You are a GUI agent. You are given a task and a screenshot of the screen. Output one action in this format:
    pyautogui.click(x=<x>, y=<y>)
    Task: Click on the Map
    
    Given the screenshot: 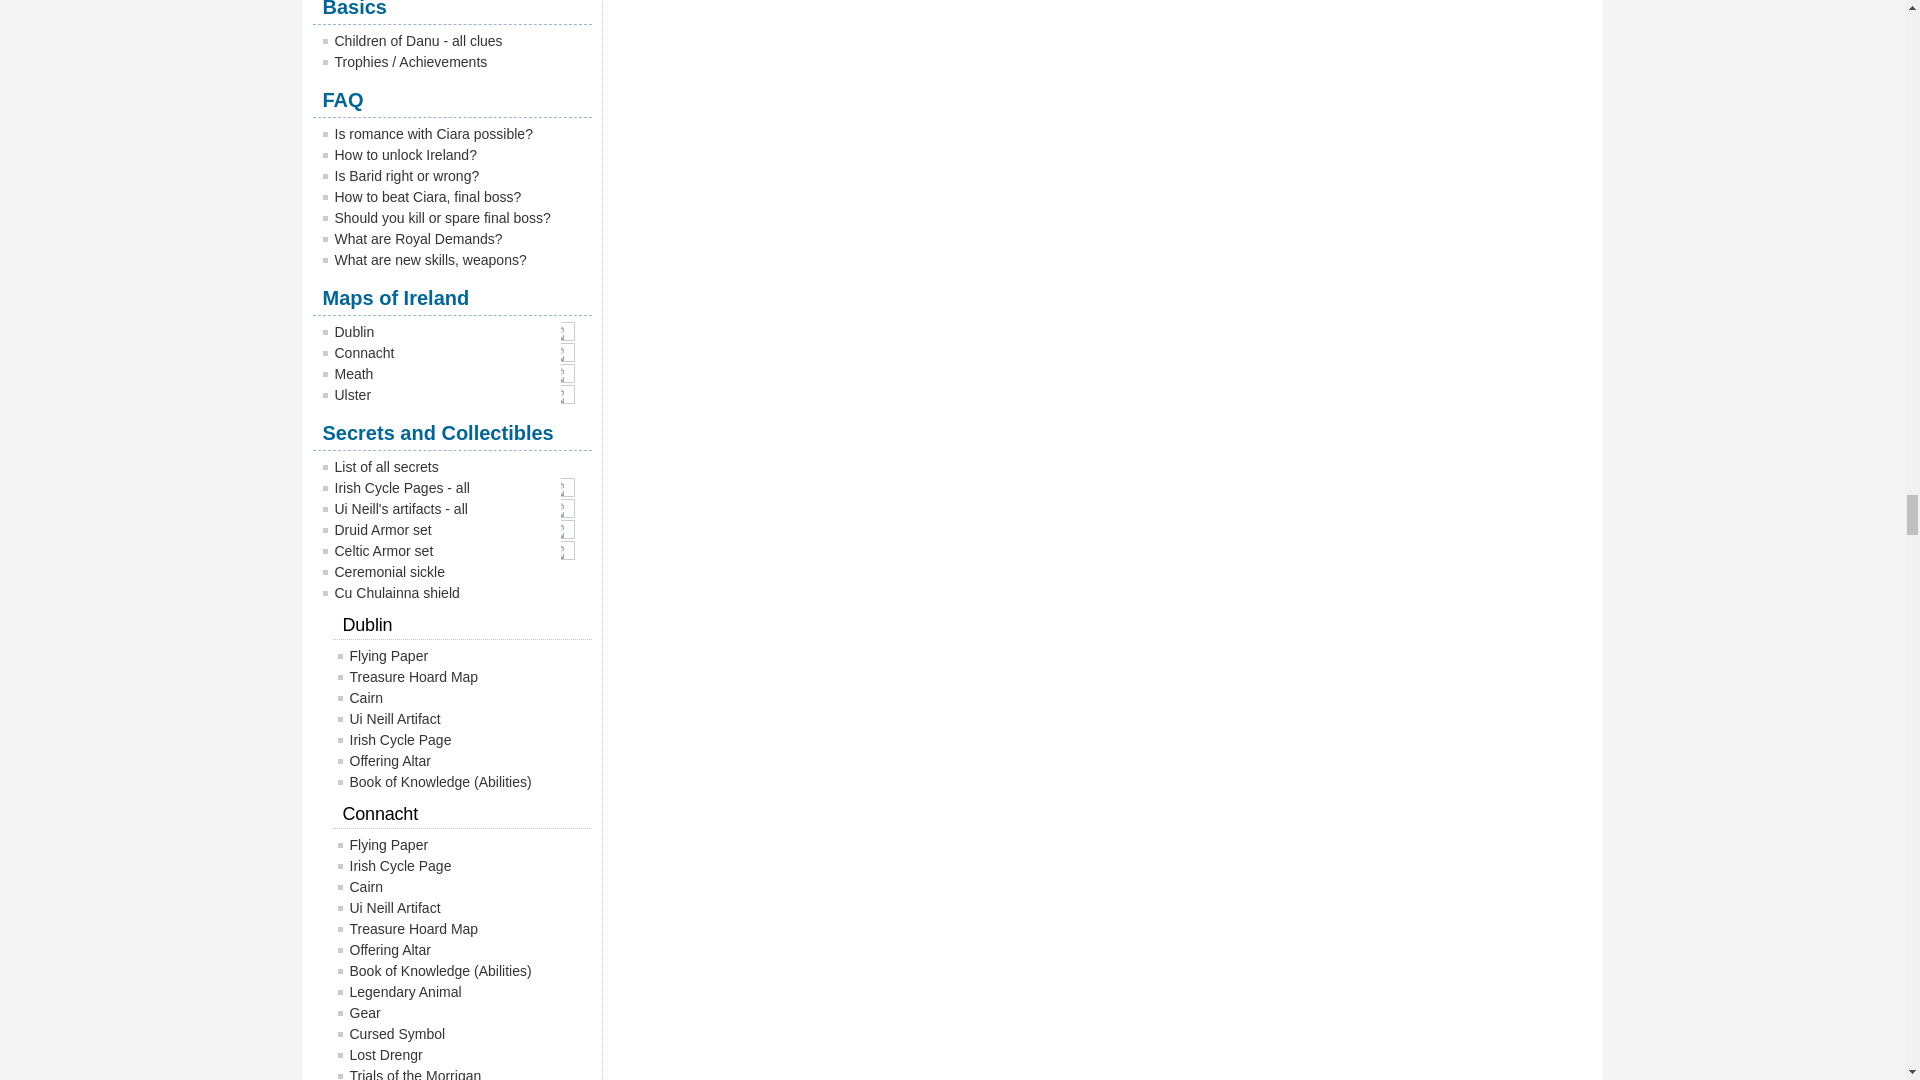 What is the action you would take?
    pyautogui.click(x=572, y=508)
    